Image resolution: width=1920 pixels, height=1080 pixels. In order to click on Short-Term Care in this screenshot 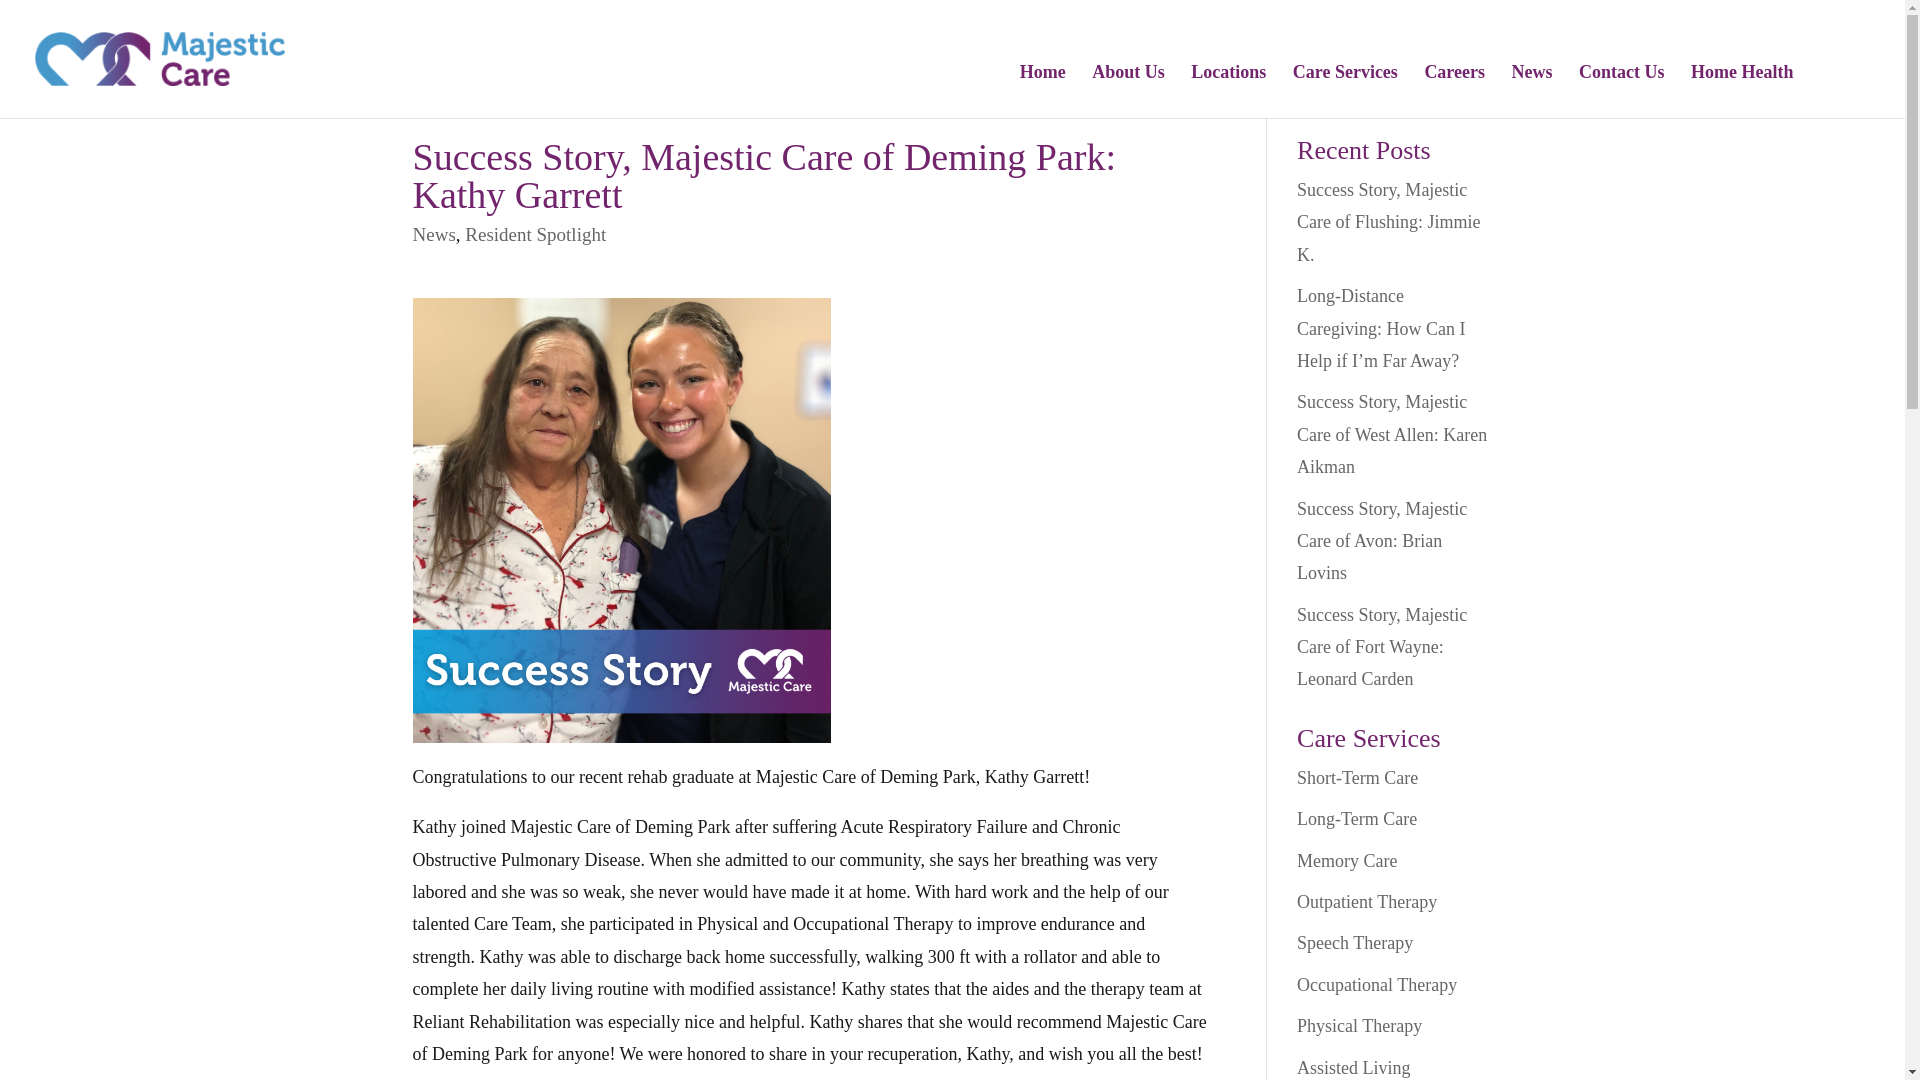, I will do `click(1358, 778)`.